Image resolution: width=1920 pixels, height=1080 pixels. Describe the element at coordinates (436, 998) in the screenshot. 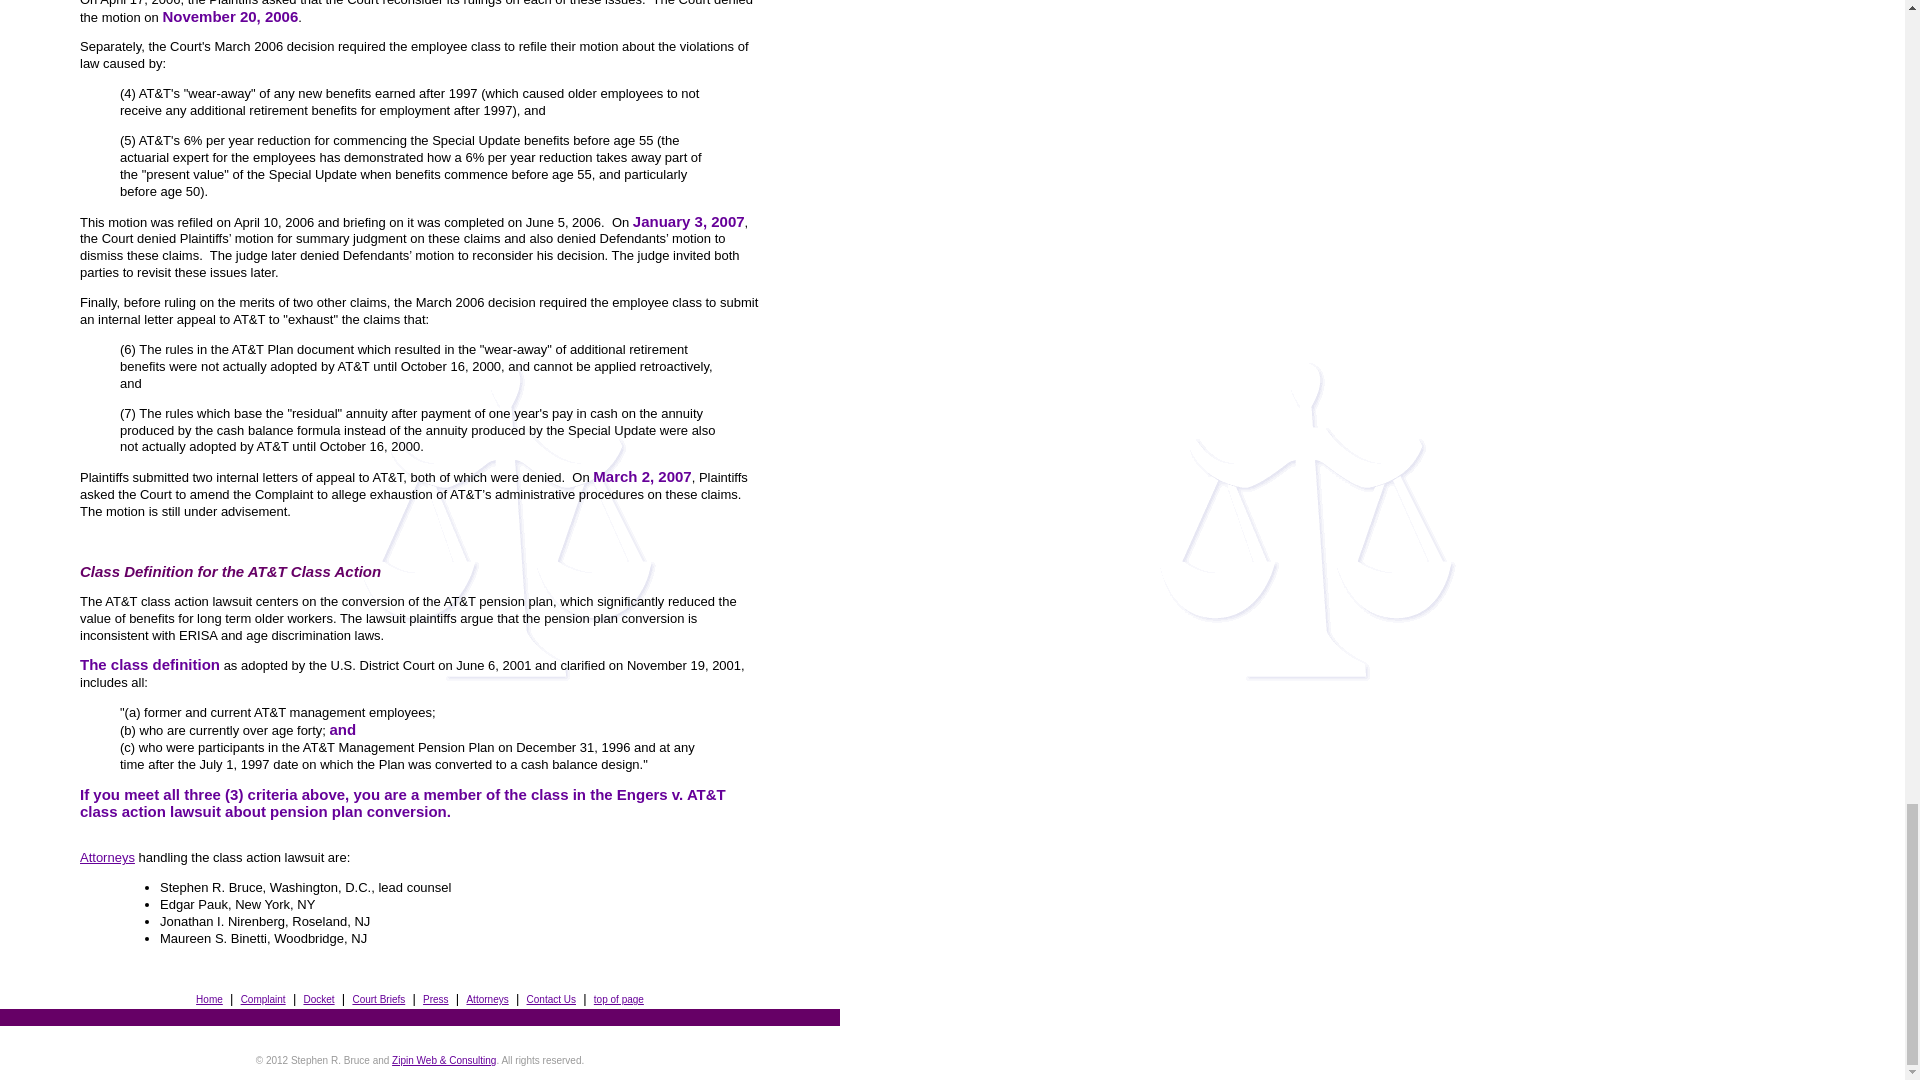

I see `Press` at that location.